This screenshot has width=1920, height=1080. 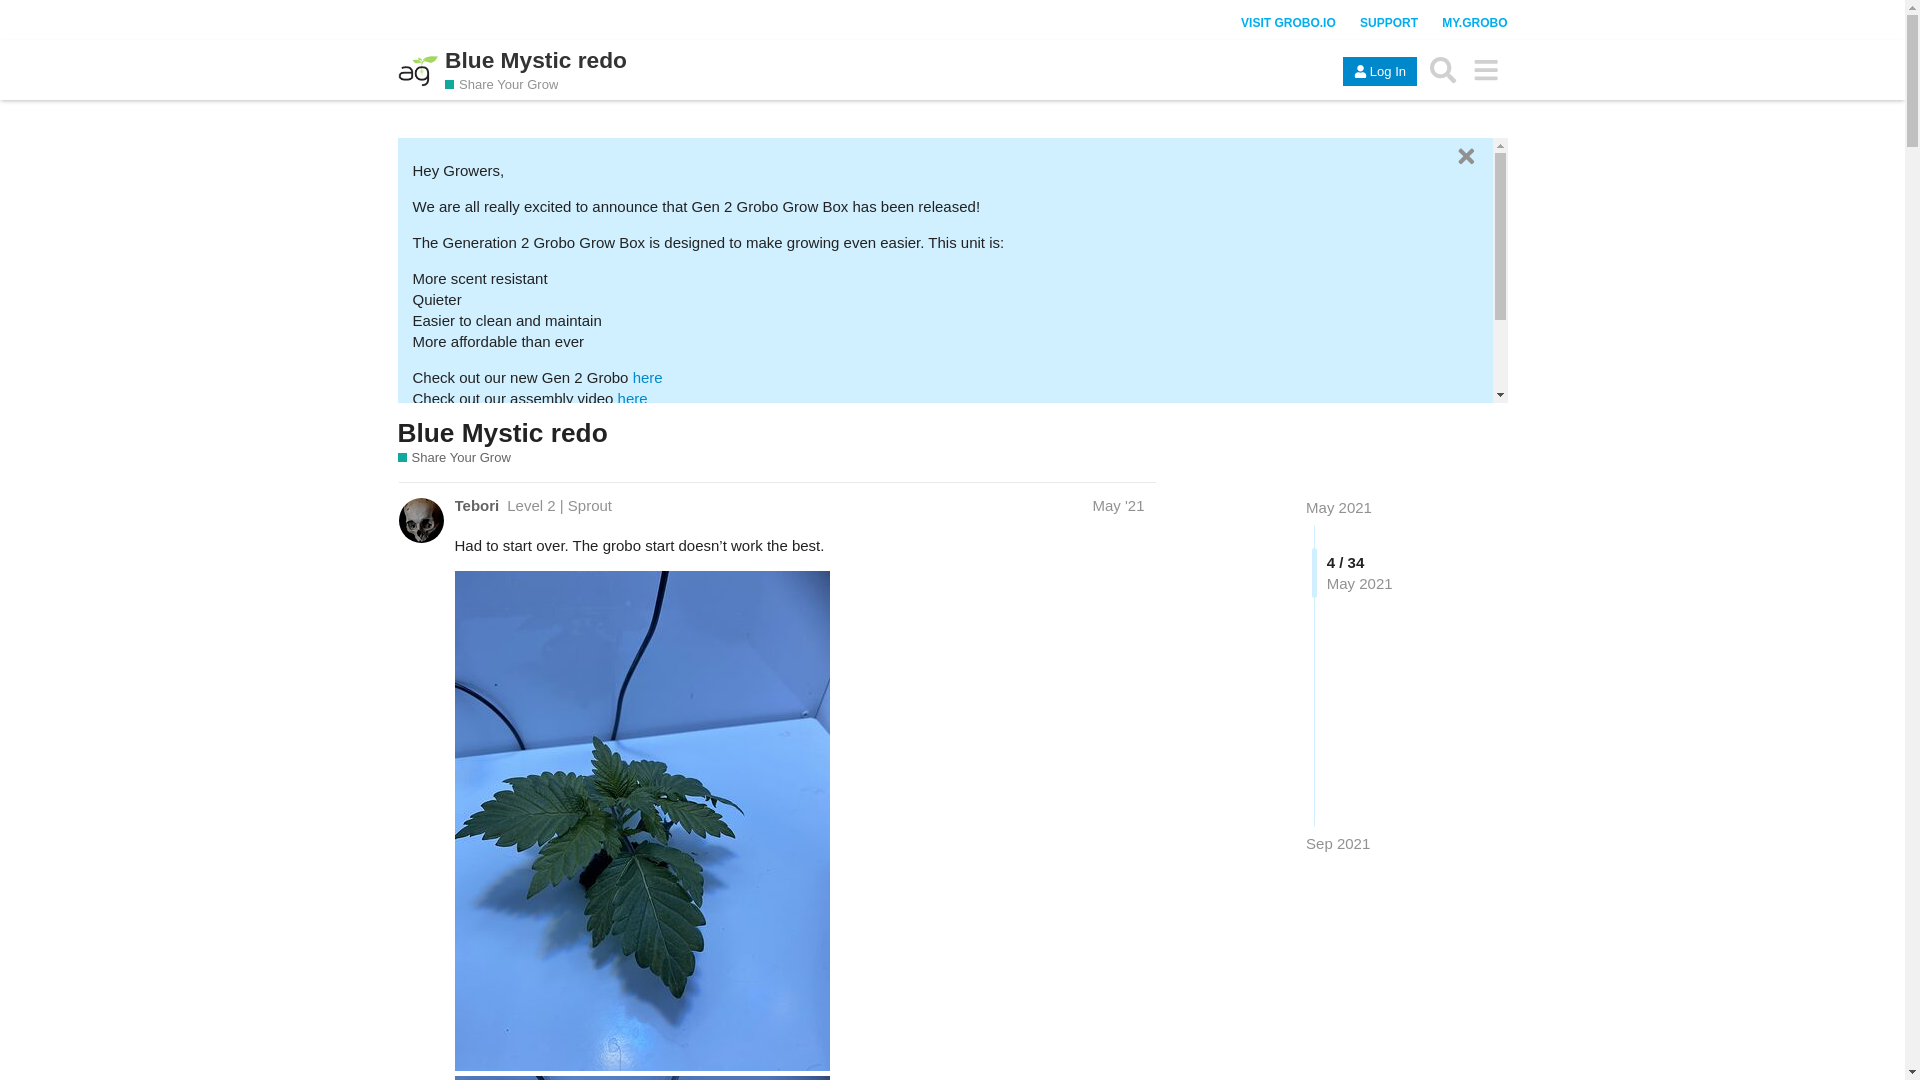 I want to click on here, so click(x=524, y=419).